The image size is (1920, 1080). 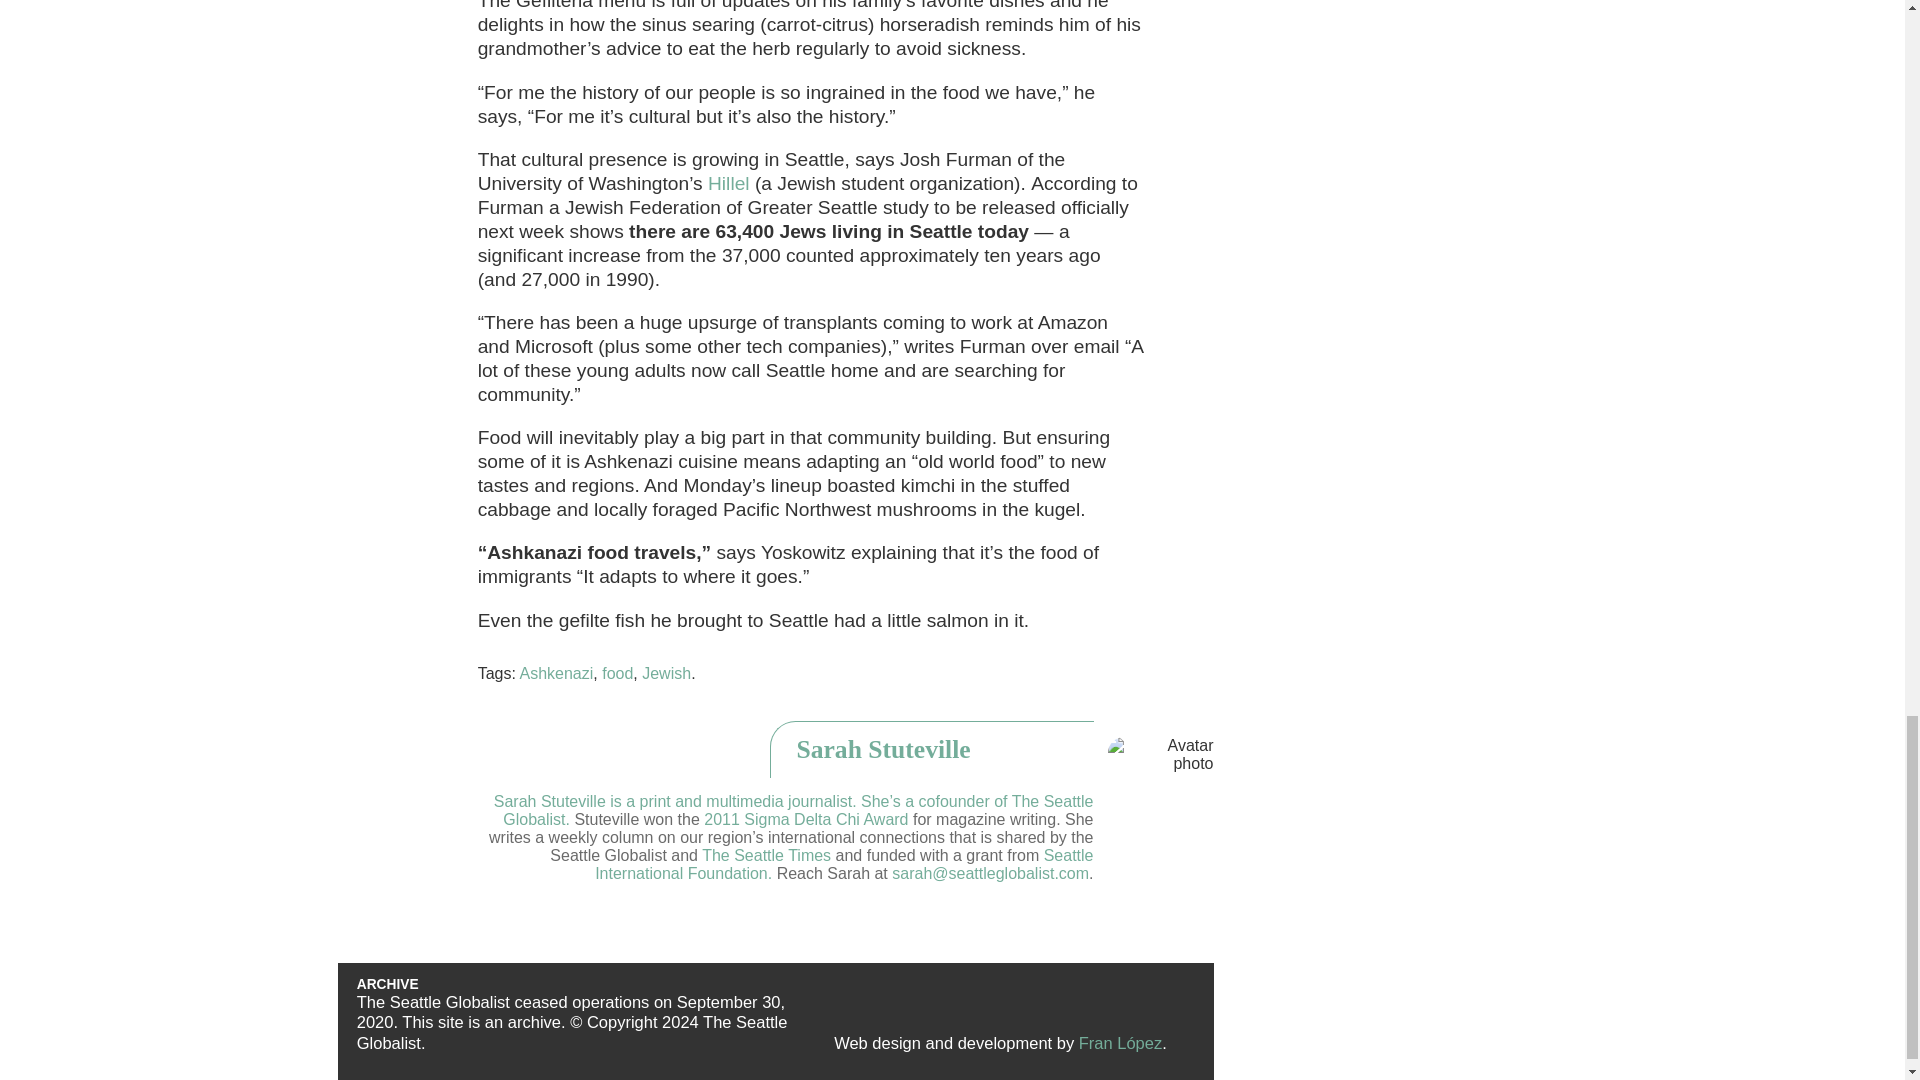 I want to click on Hillel, so click(x=729, y=183).